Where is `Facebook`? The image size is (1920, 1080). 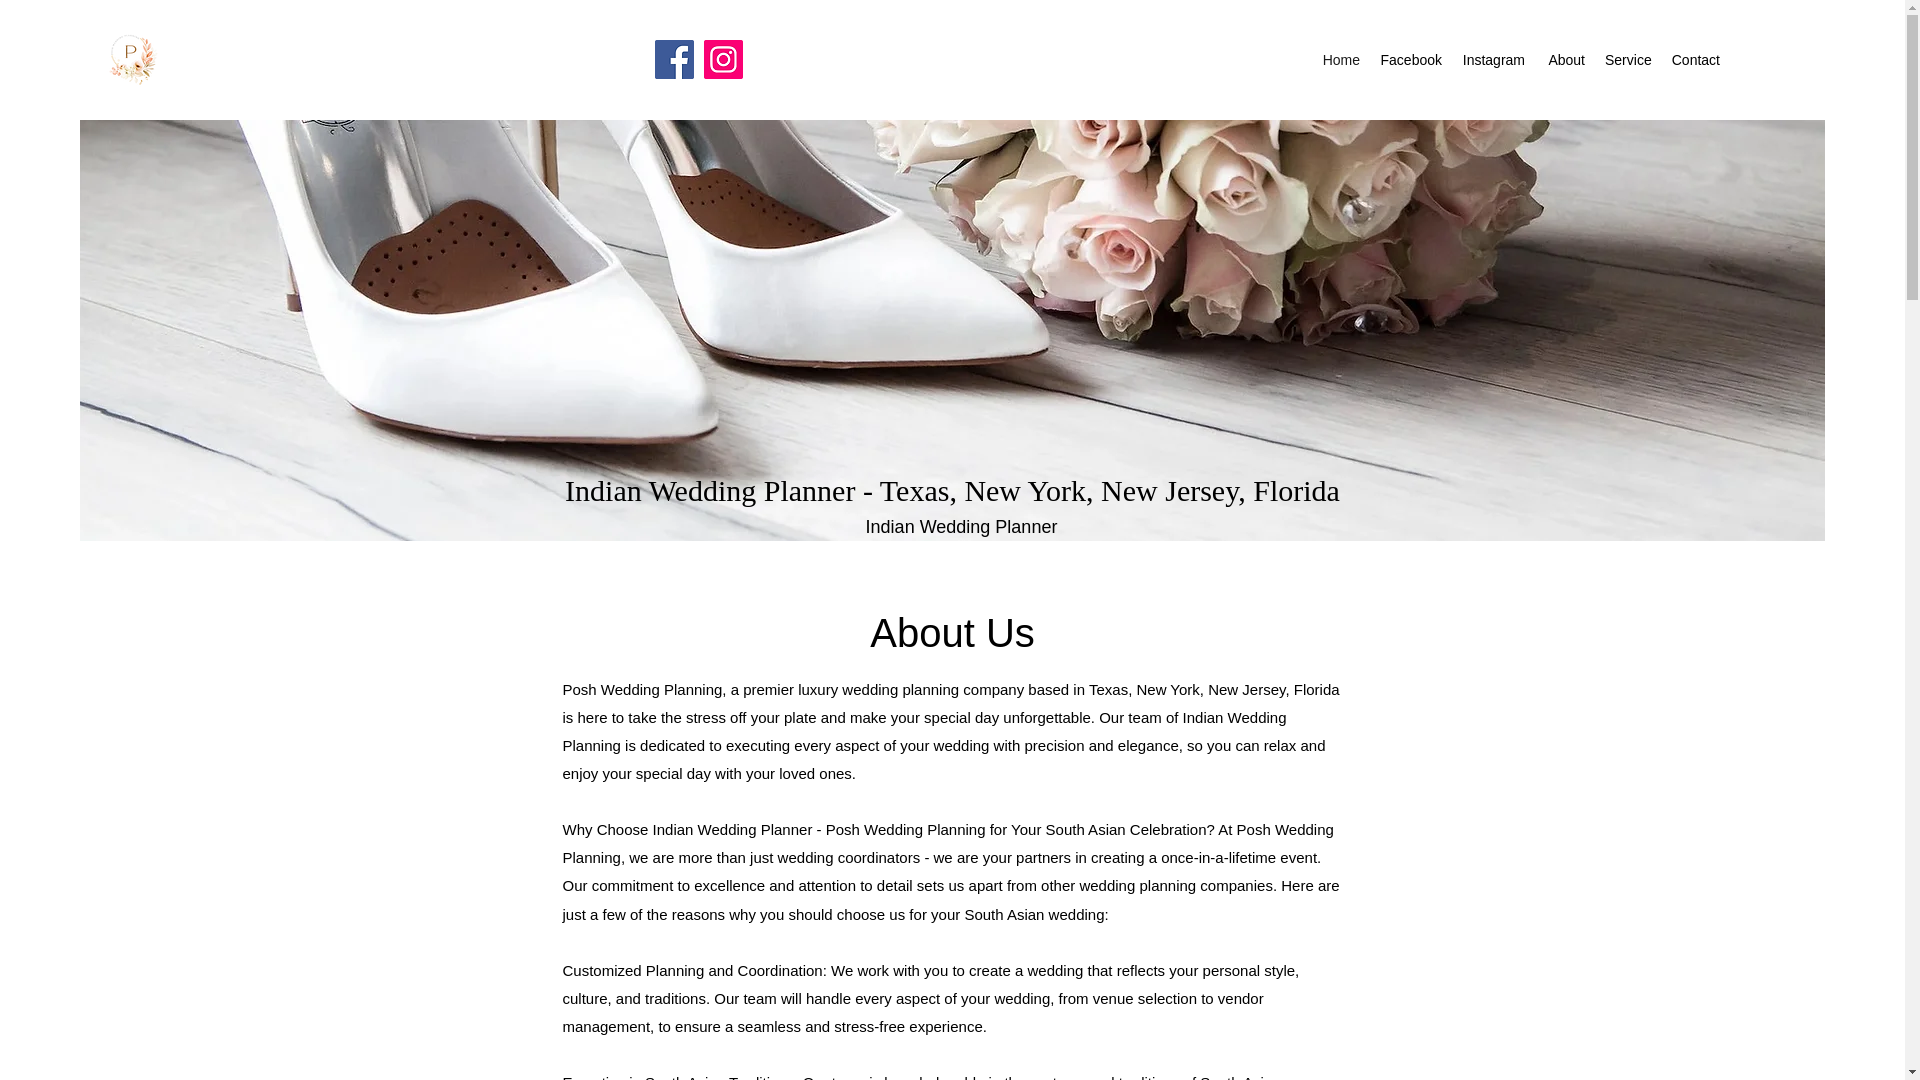
Facebook is located at coordinates (1410, 60).